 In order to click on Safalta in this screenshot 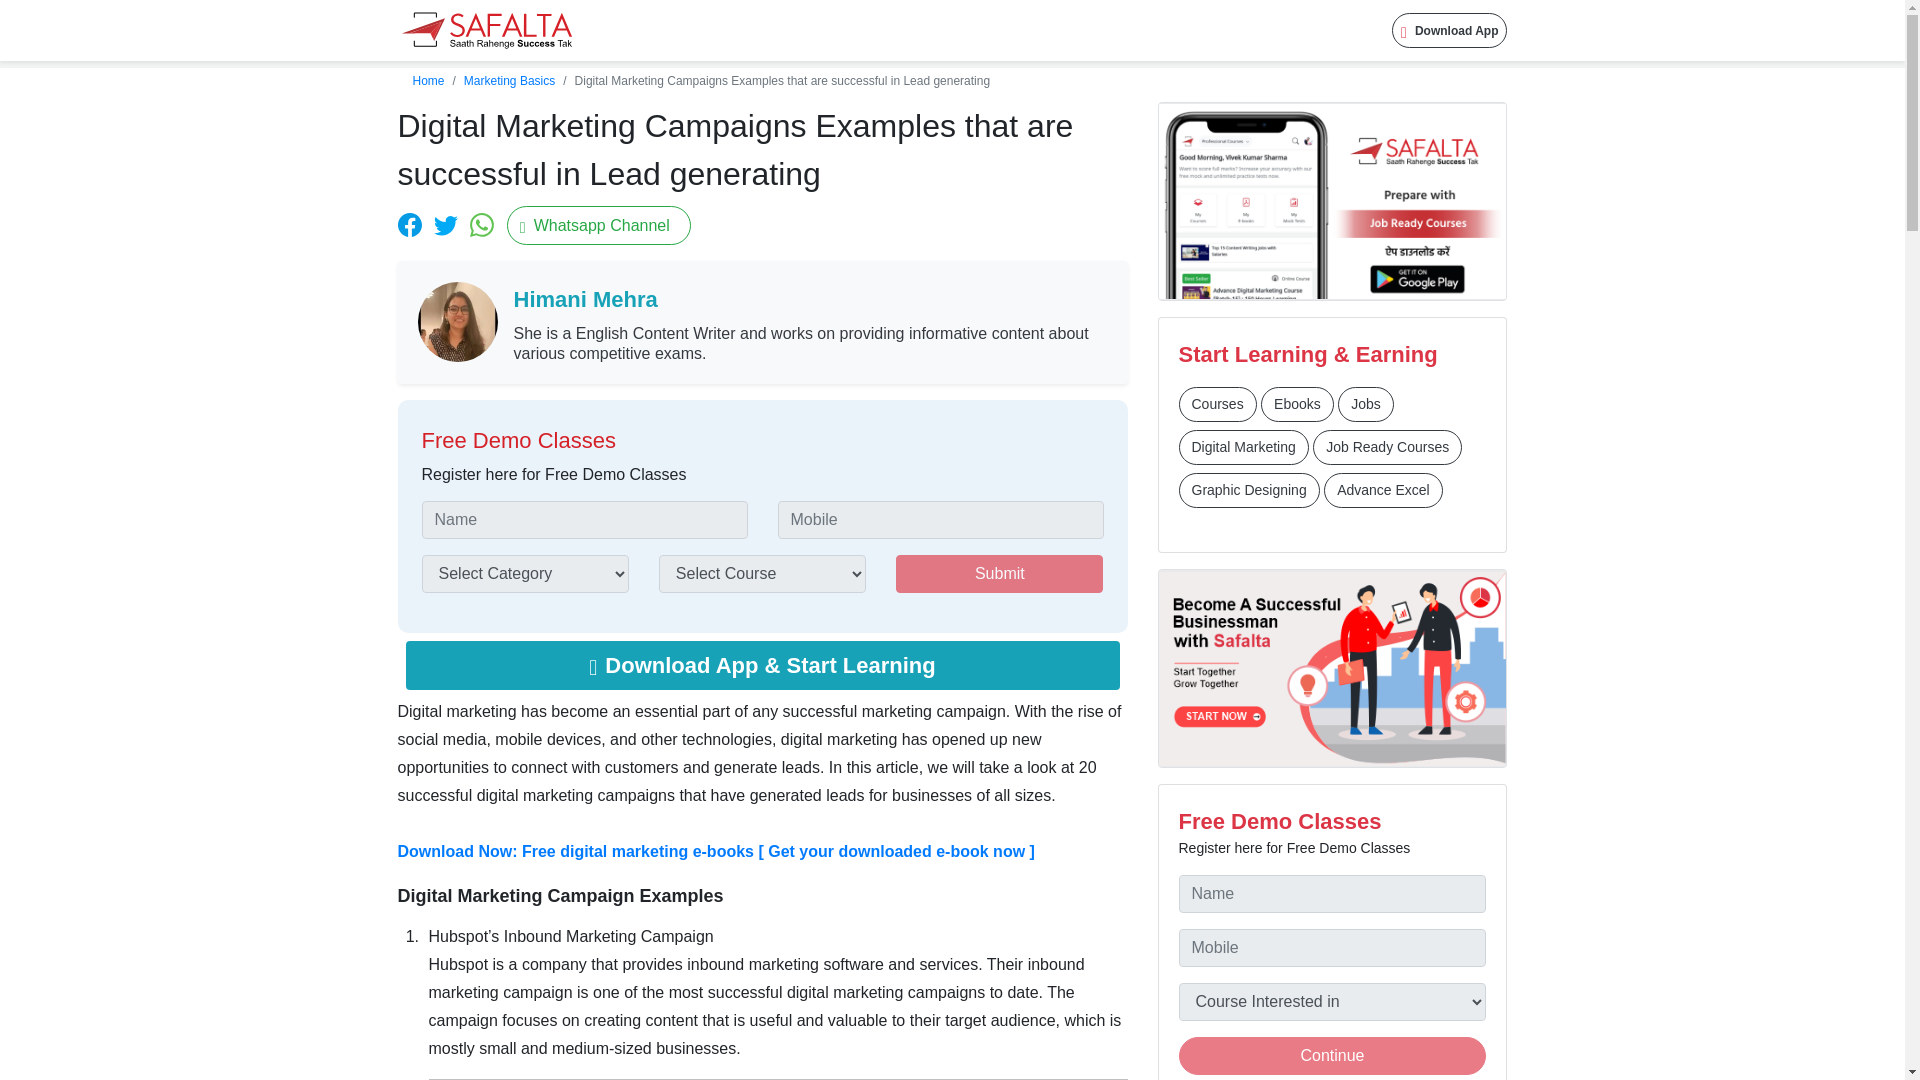, I will do `click(486, 30)`.